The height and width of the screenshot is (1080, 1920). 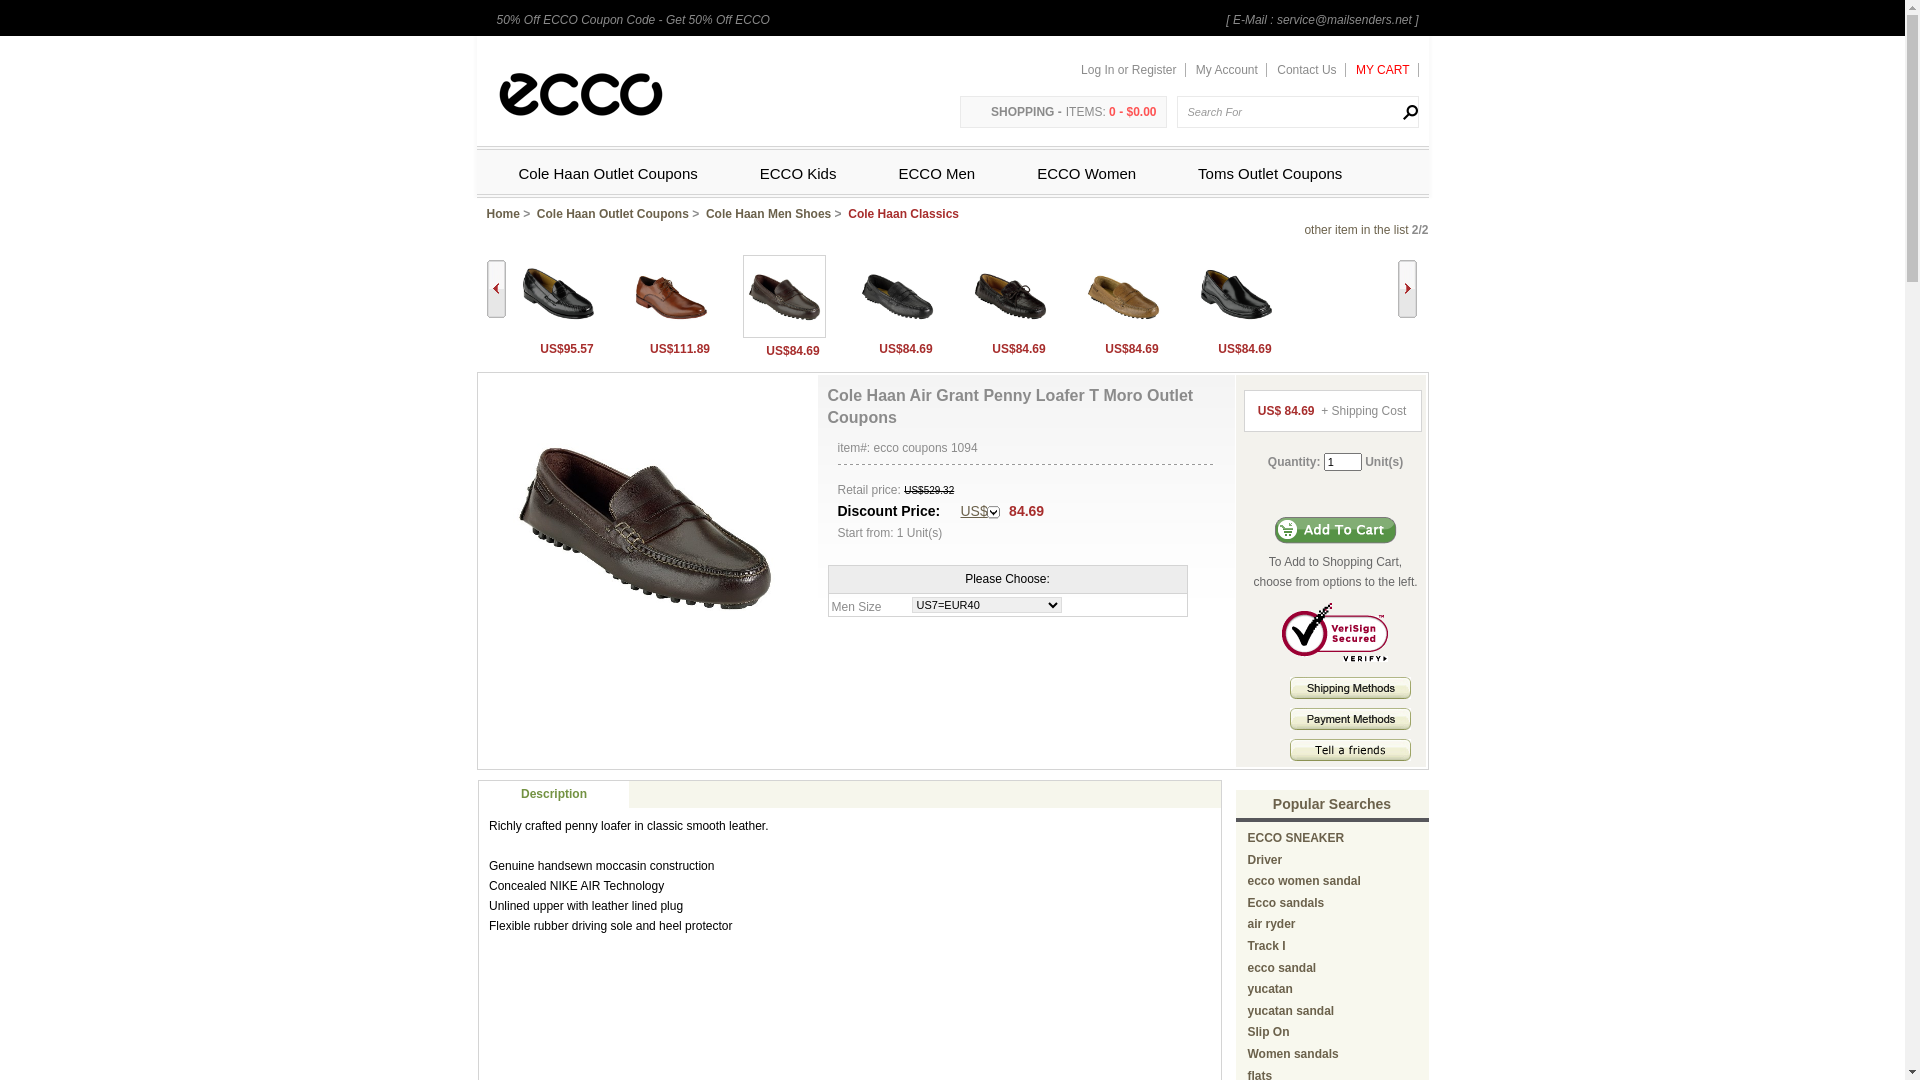 What do you see at coordinates (1350, 695) in the screenshot?
I see `Shipping Methods` at bounding box center [1350, 695].